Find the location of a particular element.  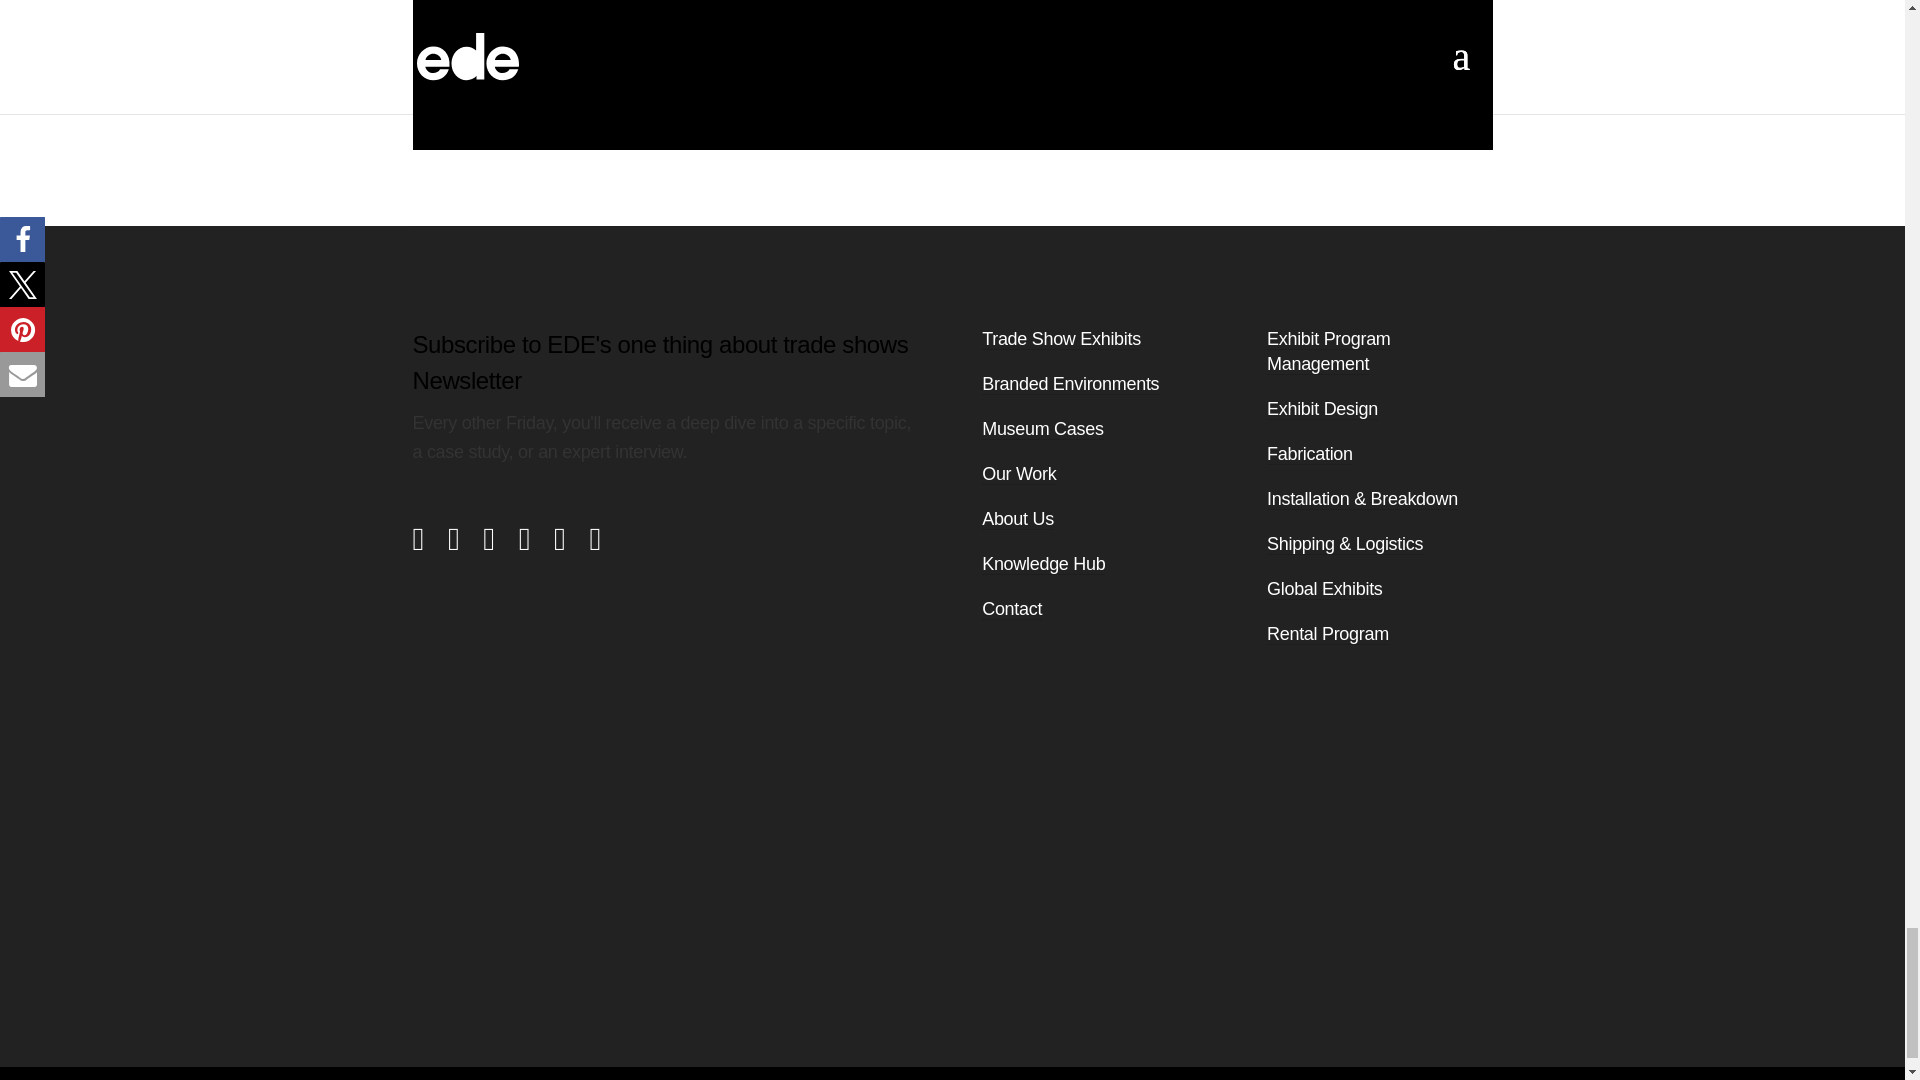

Knowledge Hub is located at coordinates (1043, 564).